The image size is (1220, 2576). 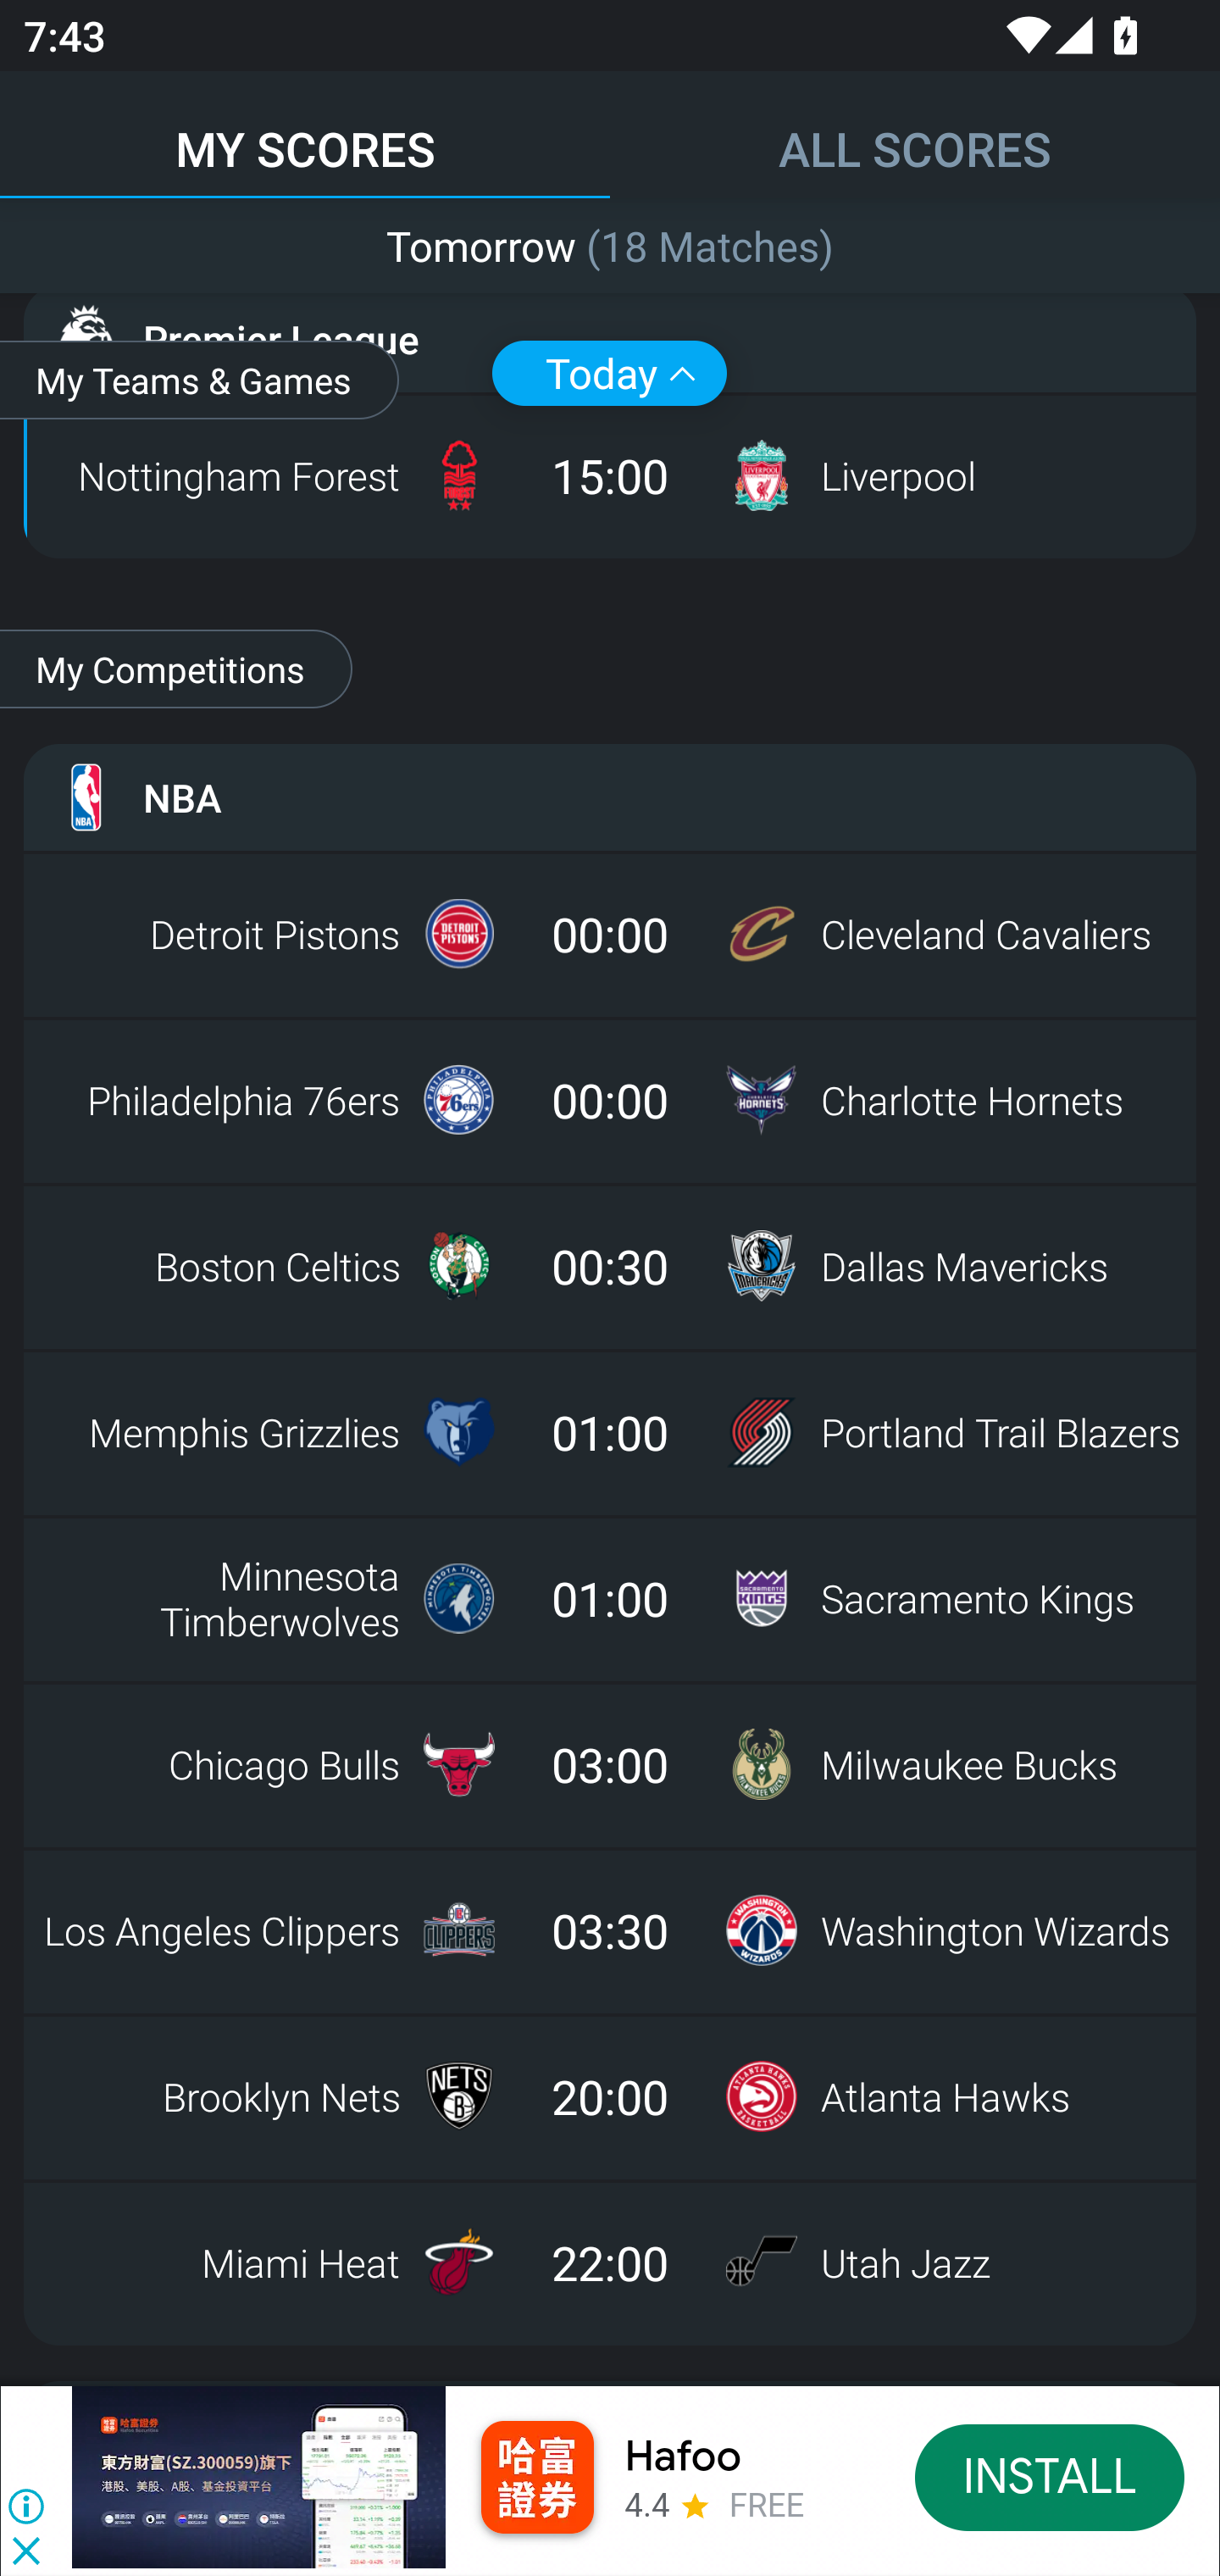 What do you see at coordinates (610, 1764) in the screenshot?
I see `Chicago Bulls 03:00 Milwaukee Bucks` at bounding box center [610, 1764].